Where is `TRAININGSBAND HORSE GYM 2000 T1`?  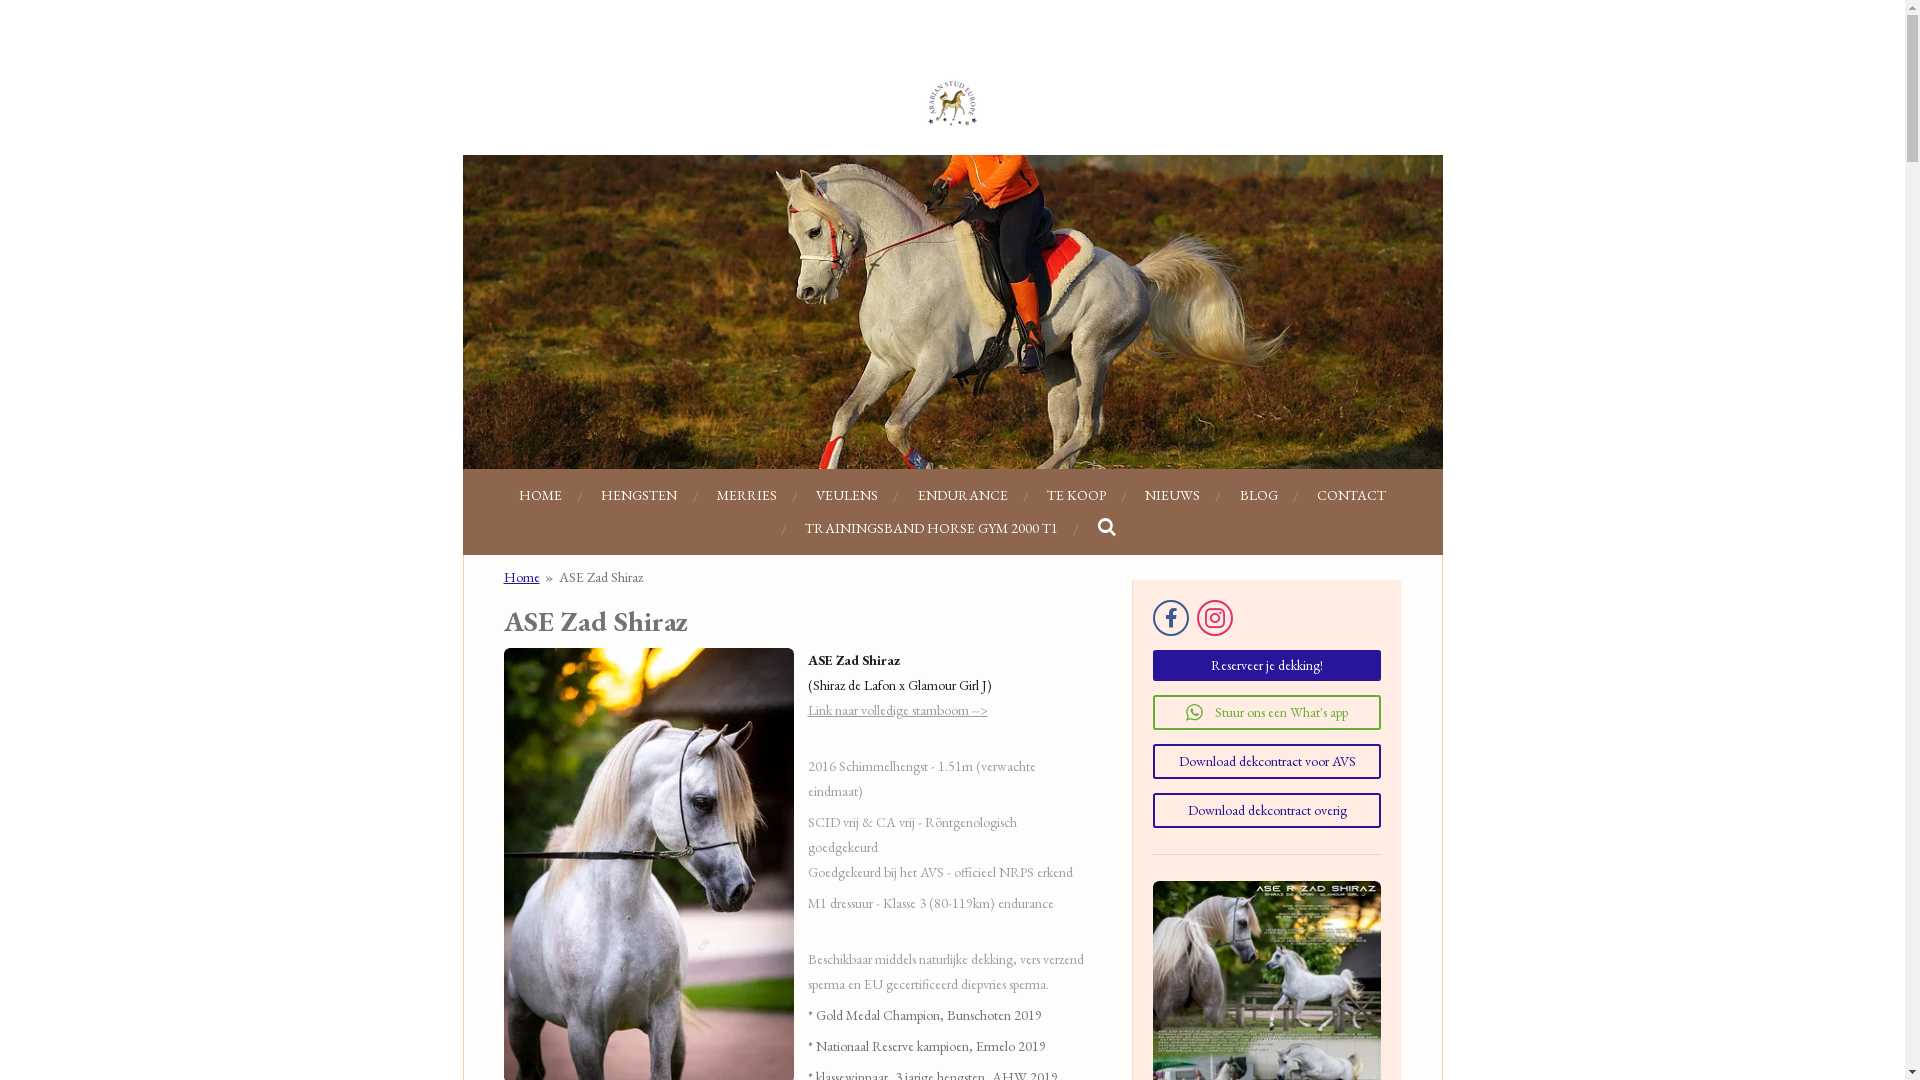 TRAININGSBAND HORSE GYM 2000 T1 is located at coordinates (932, 528).